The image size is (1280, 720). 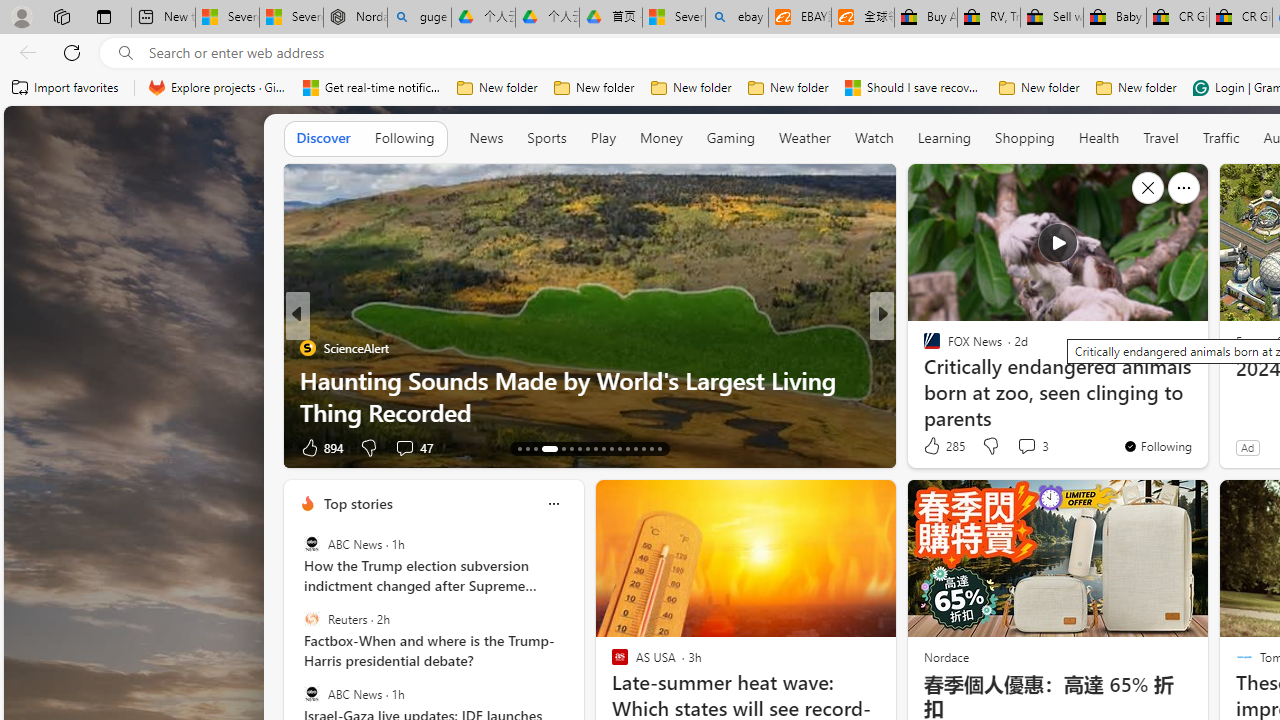 What do you see at coordinates (923, 347) in the screenshot?
I see `The Cool Down` at bounding box center [923, 347].